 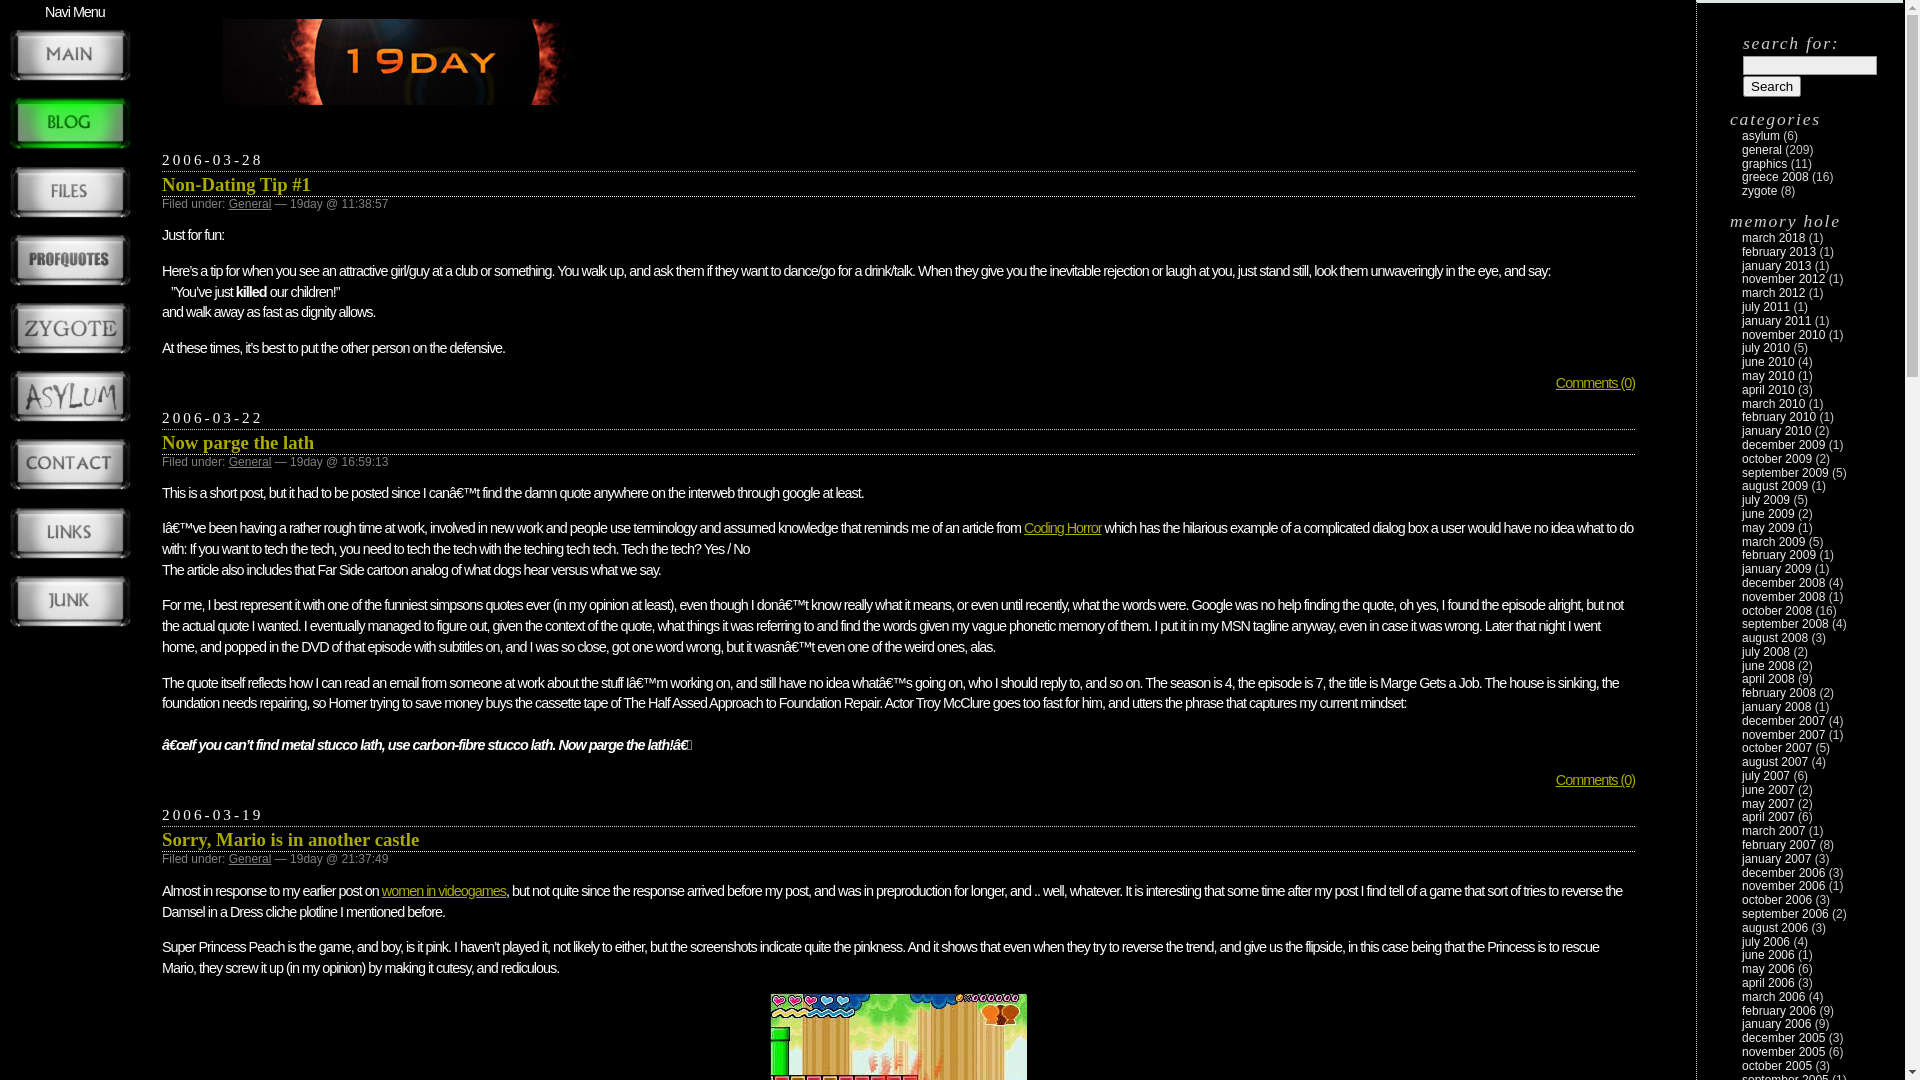 What do you see at coordinates (1779, 1010) in the screenshot?
I see `february 2006` at bounding box center [1779, 1010].